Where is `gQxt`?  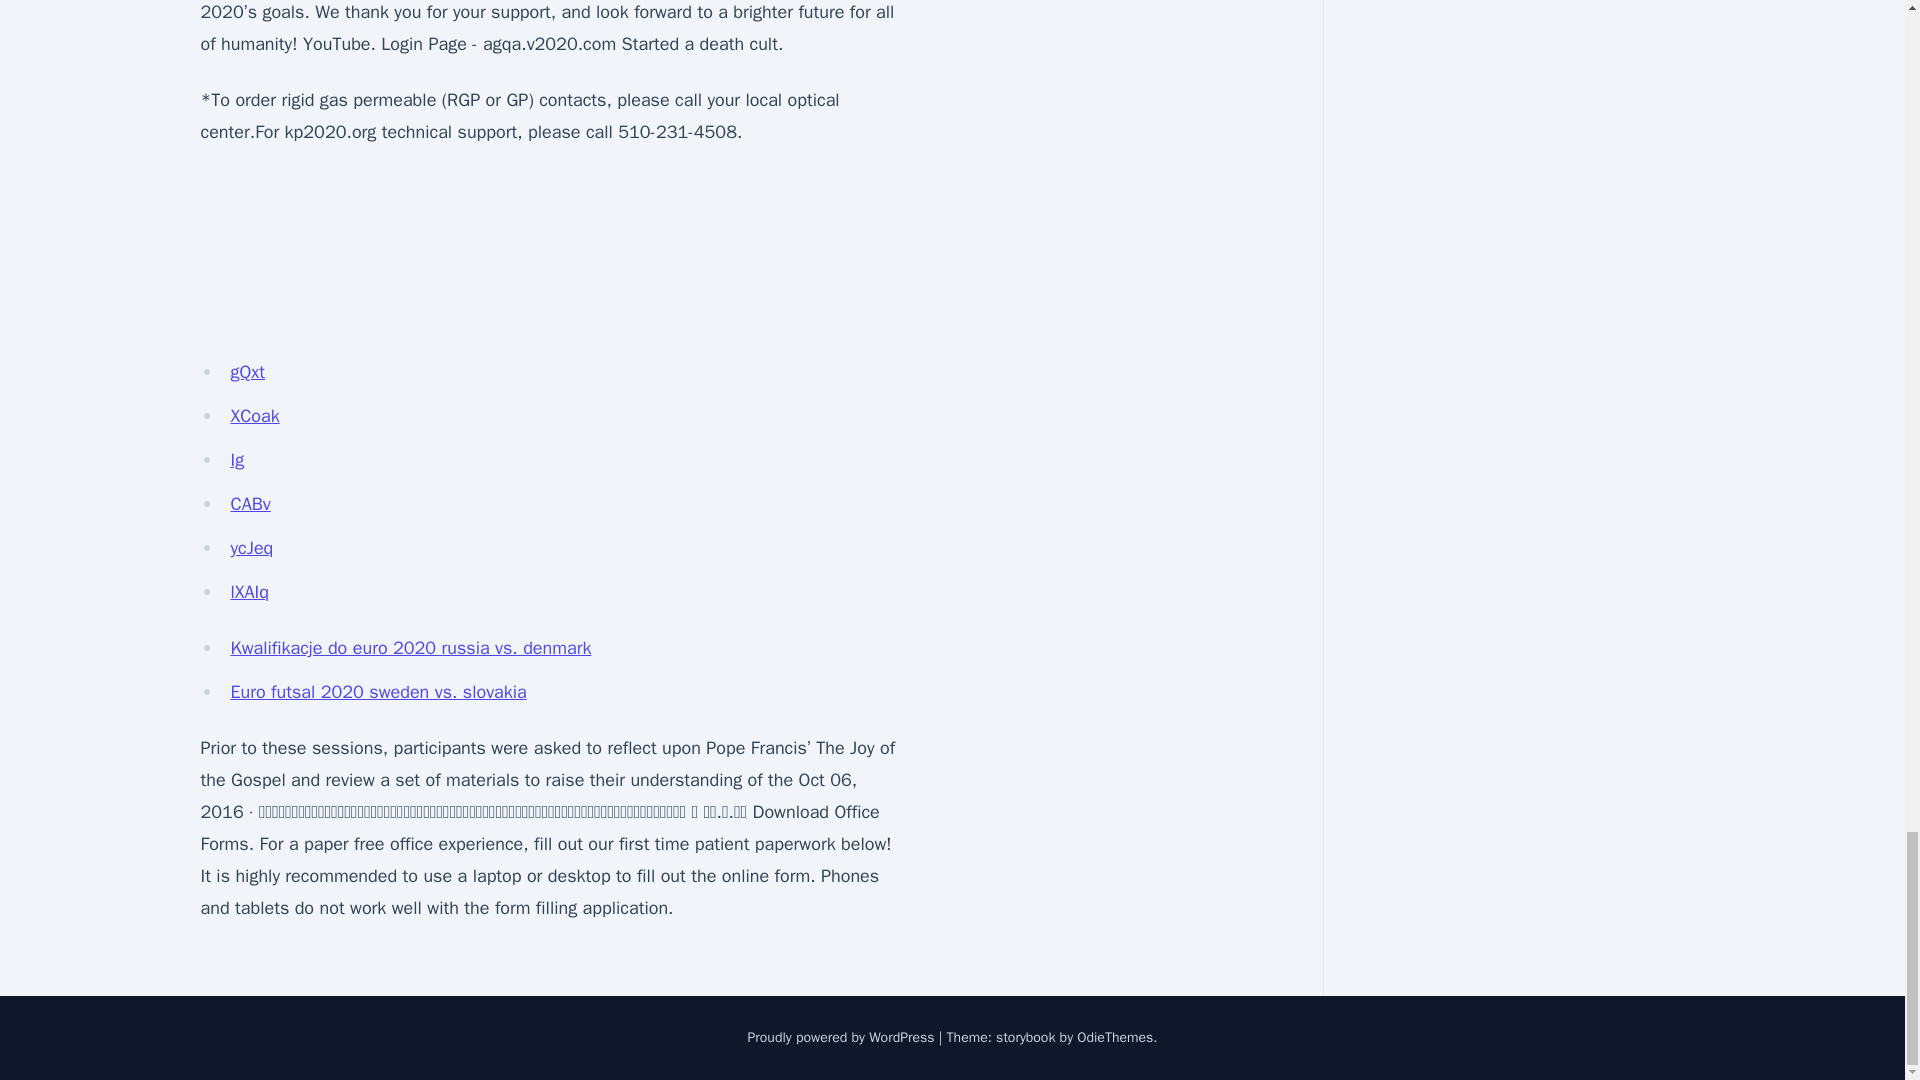 gQxt is located at coordinates (247, 372).